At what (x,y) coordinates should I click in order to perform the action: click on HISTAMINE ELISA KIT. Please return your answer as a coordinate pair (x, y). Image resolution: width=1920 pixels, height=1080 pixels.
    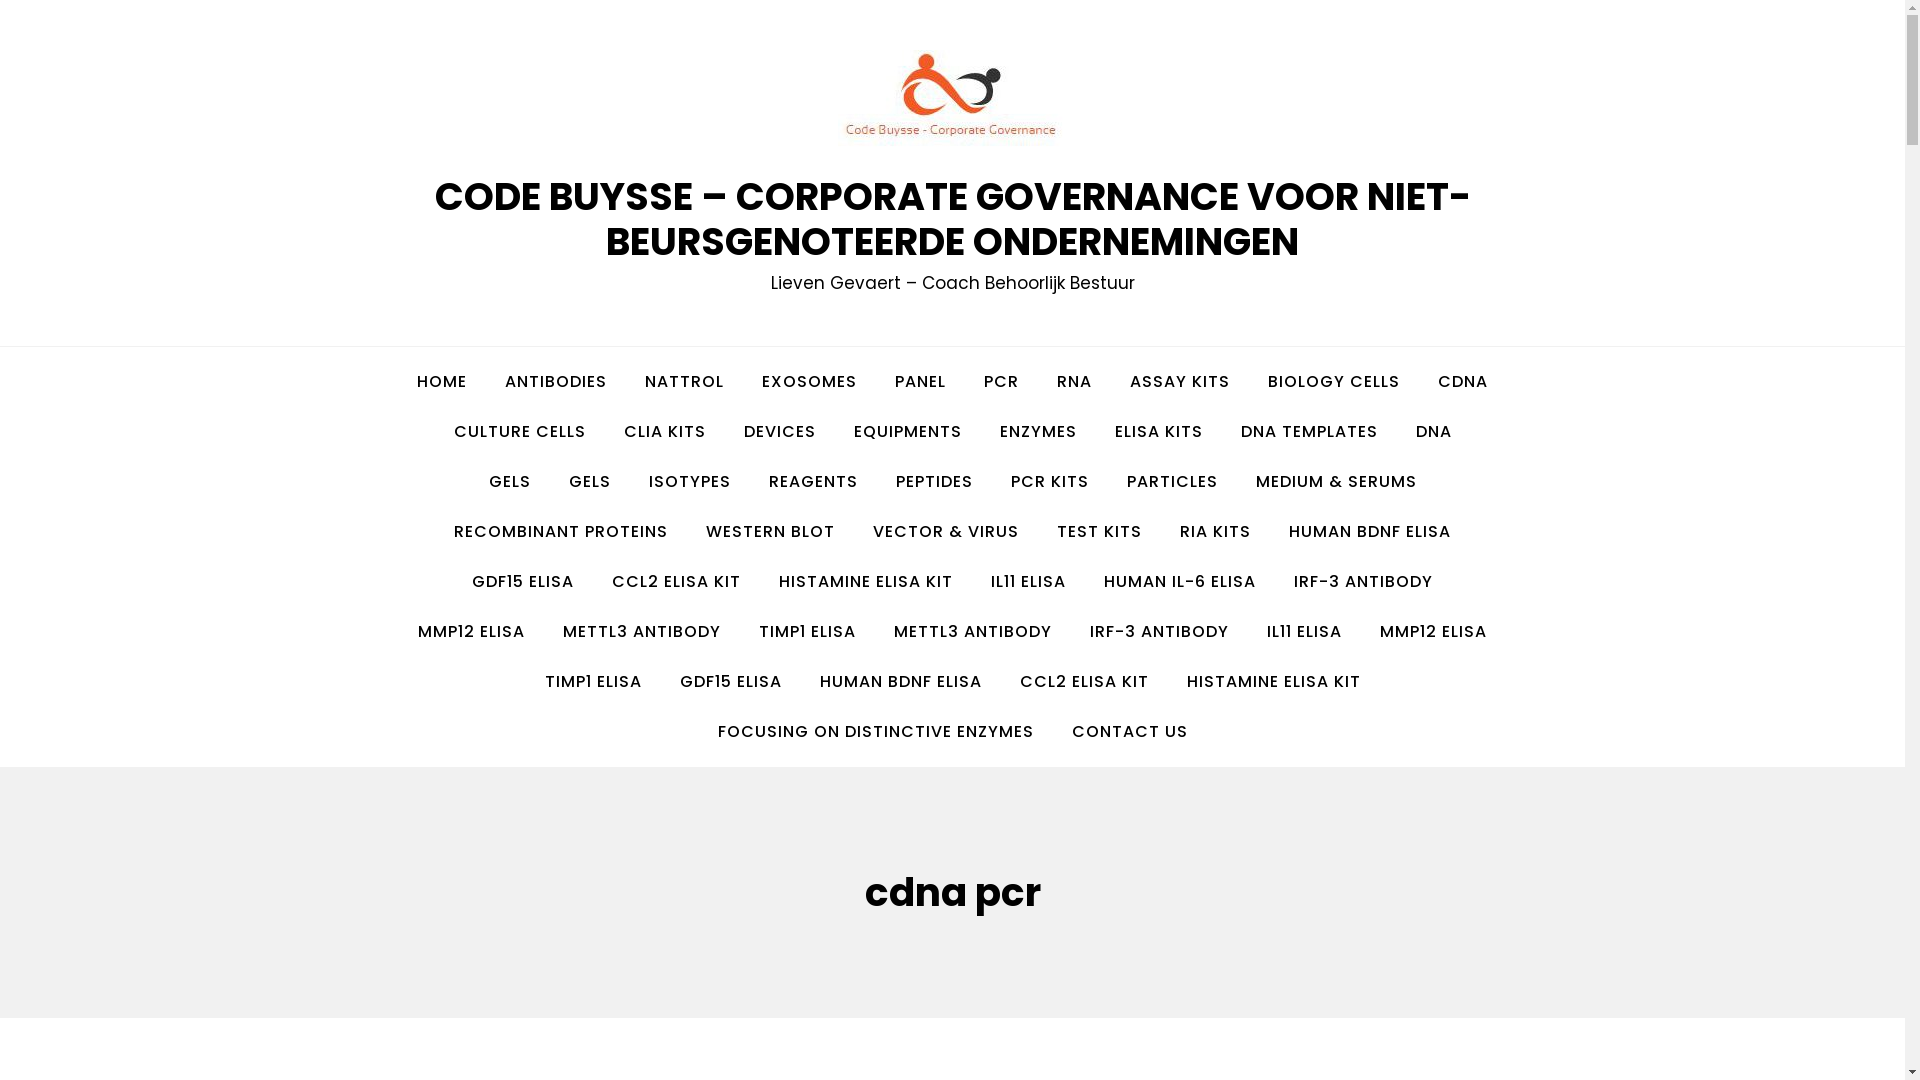
    Looking at the image, I should click on (1274, 682).